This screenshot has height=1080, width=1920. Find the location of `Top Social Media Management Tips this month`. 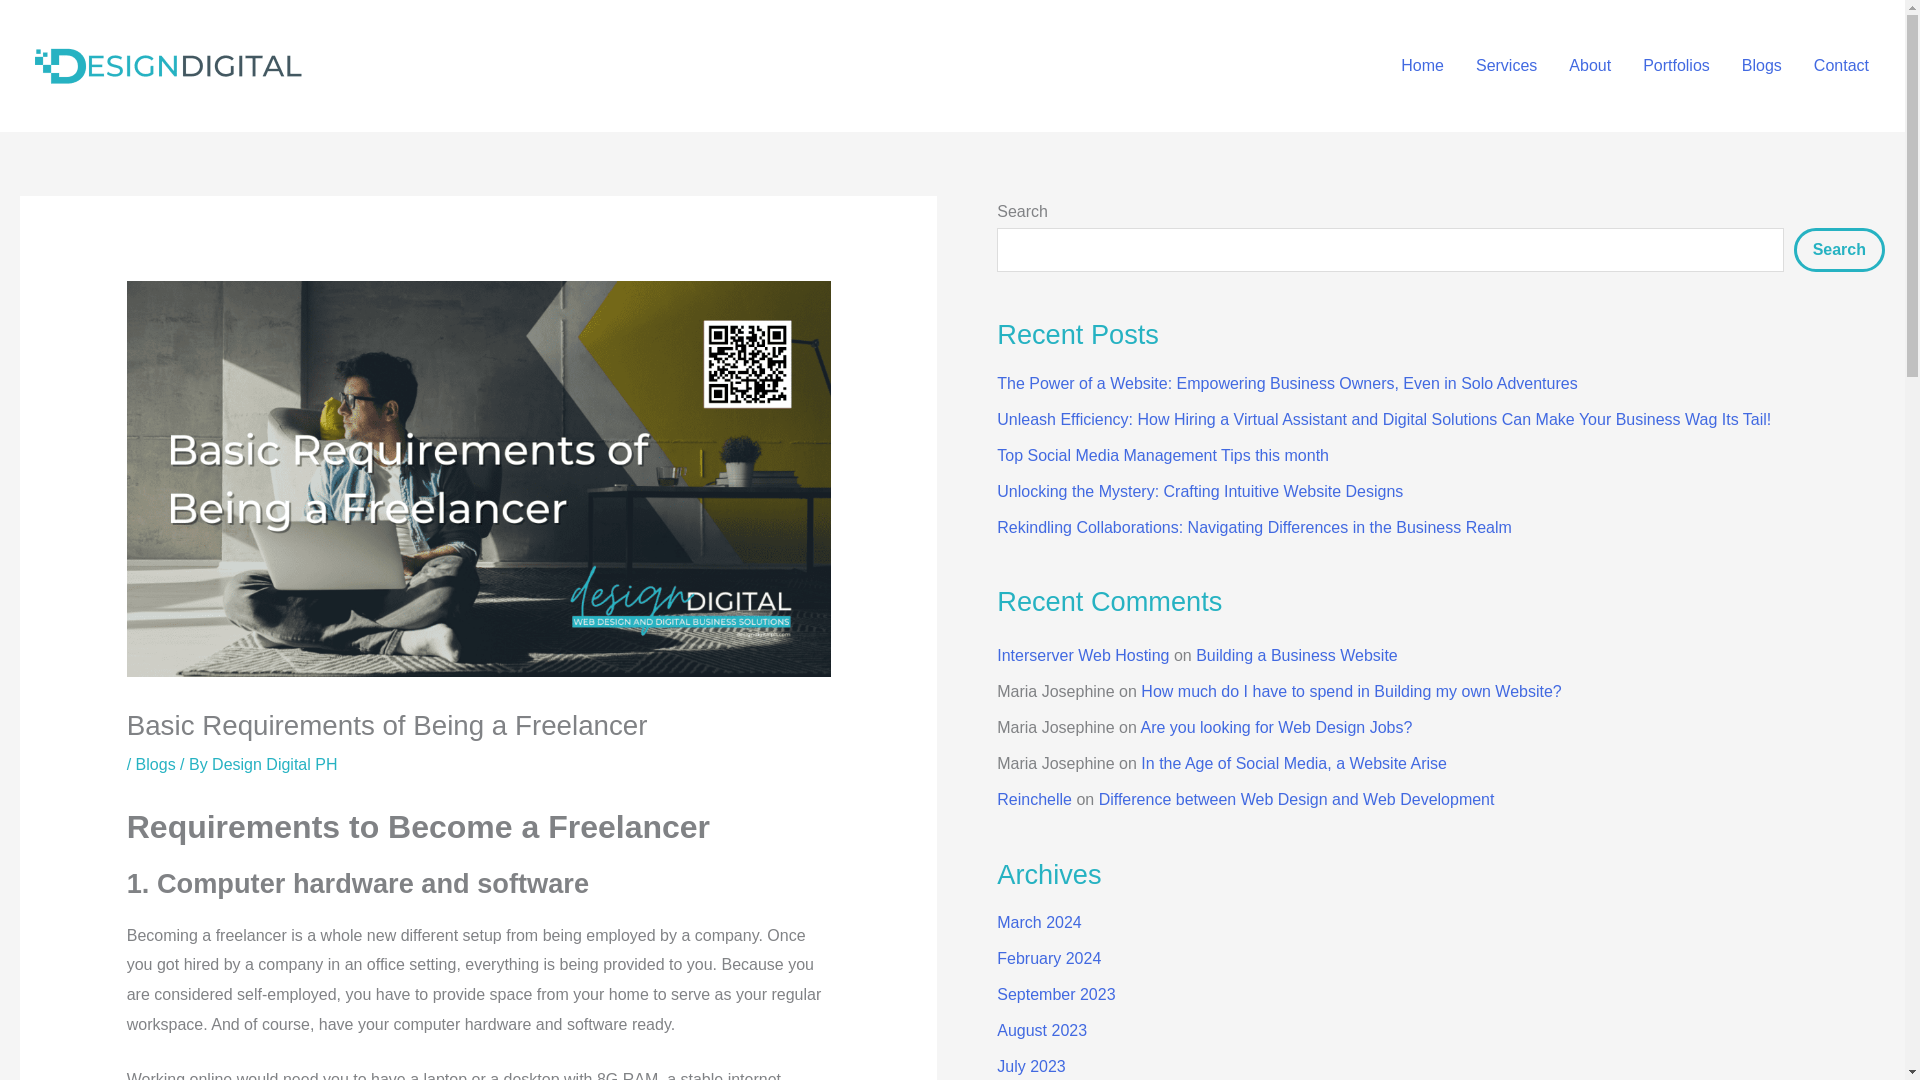

Top Social Media Management Tips this month is located at coordinates (1162, 456).